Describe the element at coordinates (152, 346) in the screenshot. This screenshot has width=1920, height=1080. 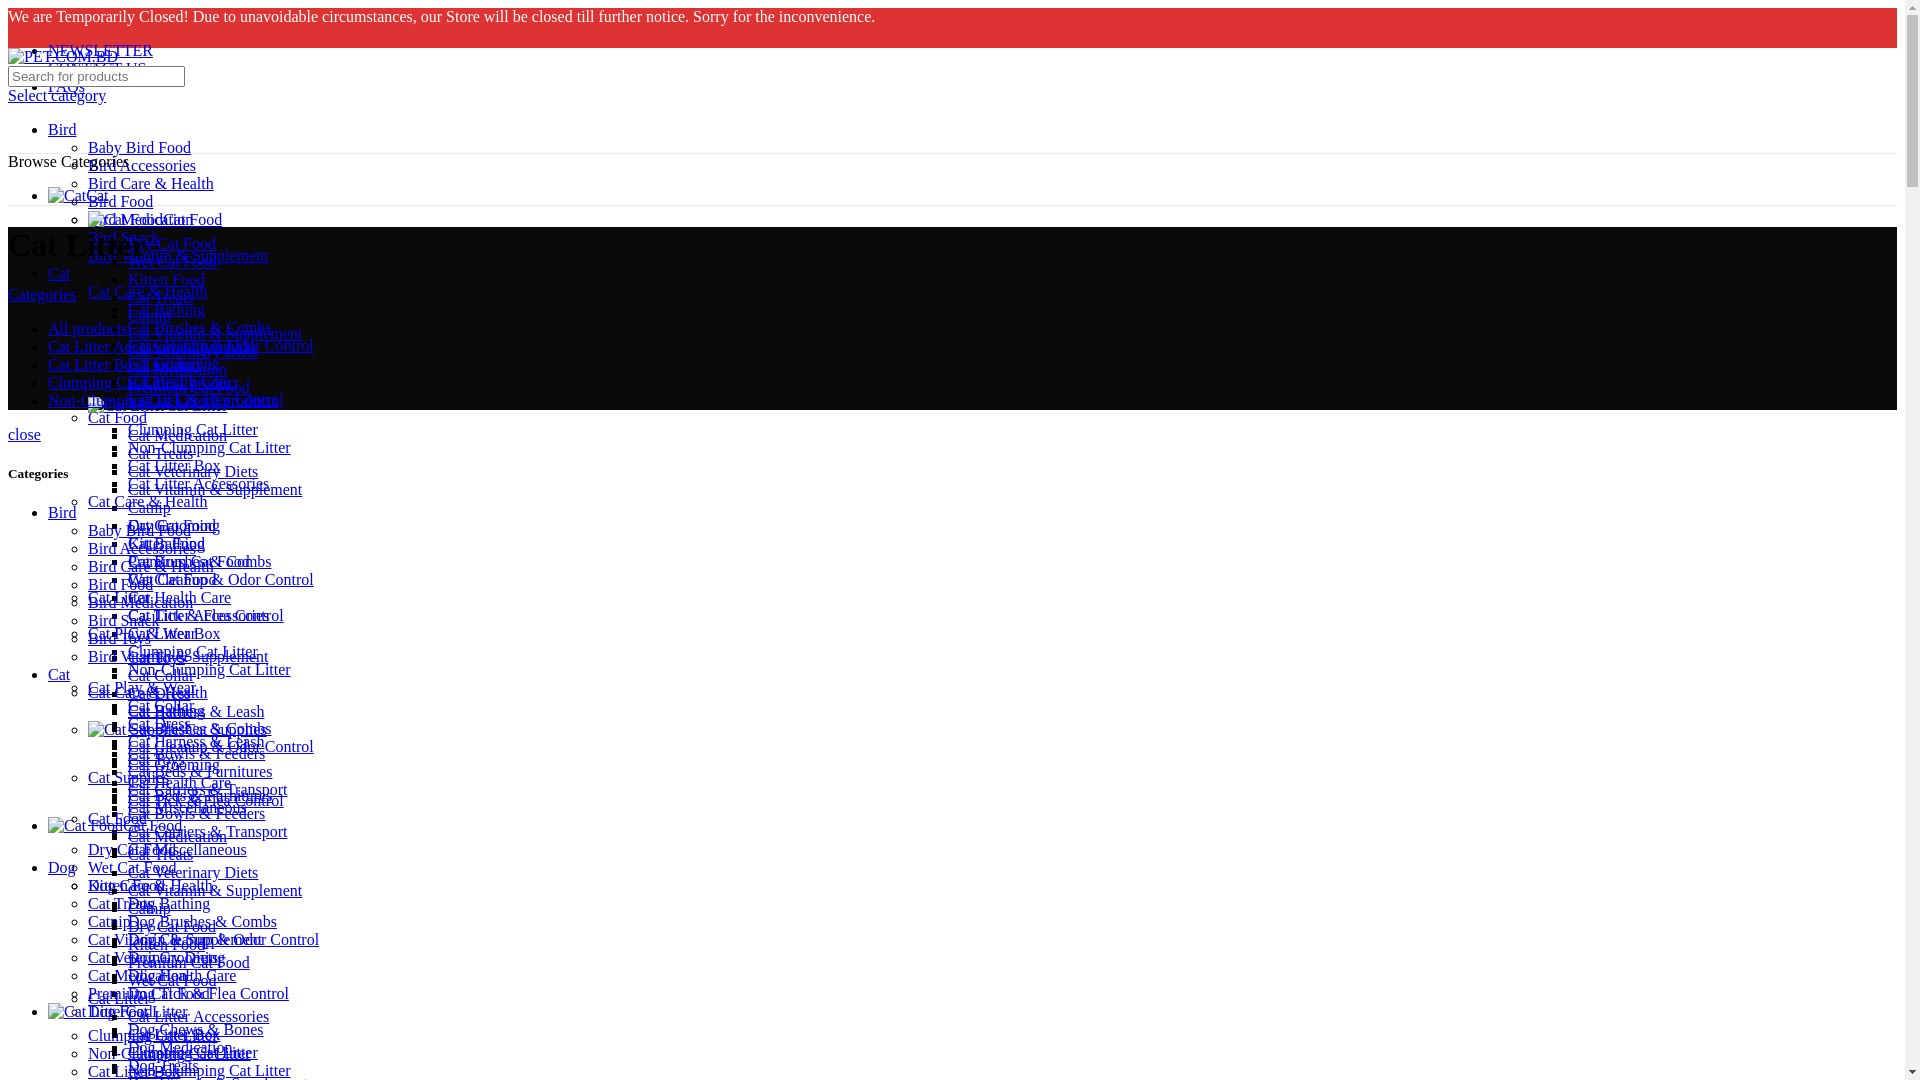
I see `Cat Litter Accessories2 products` at that location.